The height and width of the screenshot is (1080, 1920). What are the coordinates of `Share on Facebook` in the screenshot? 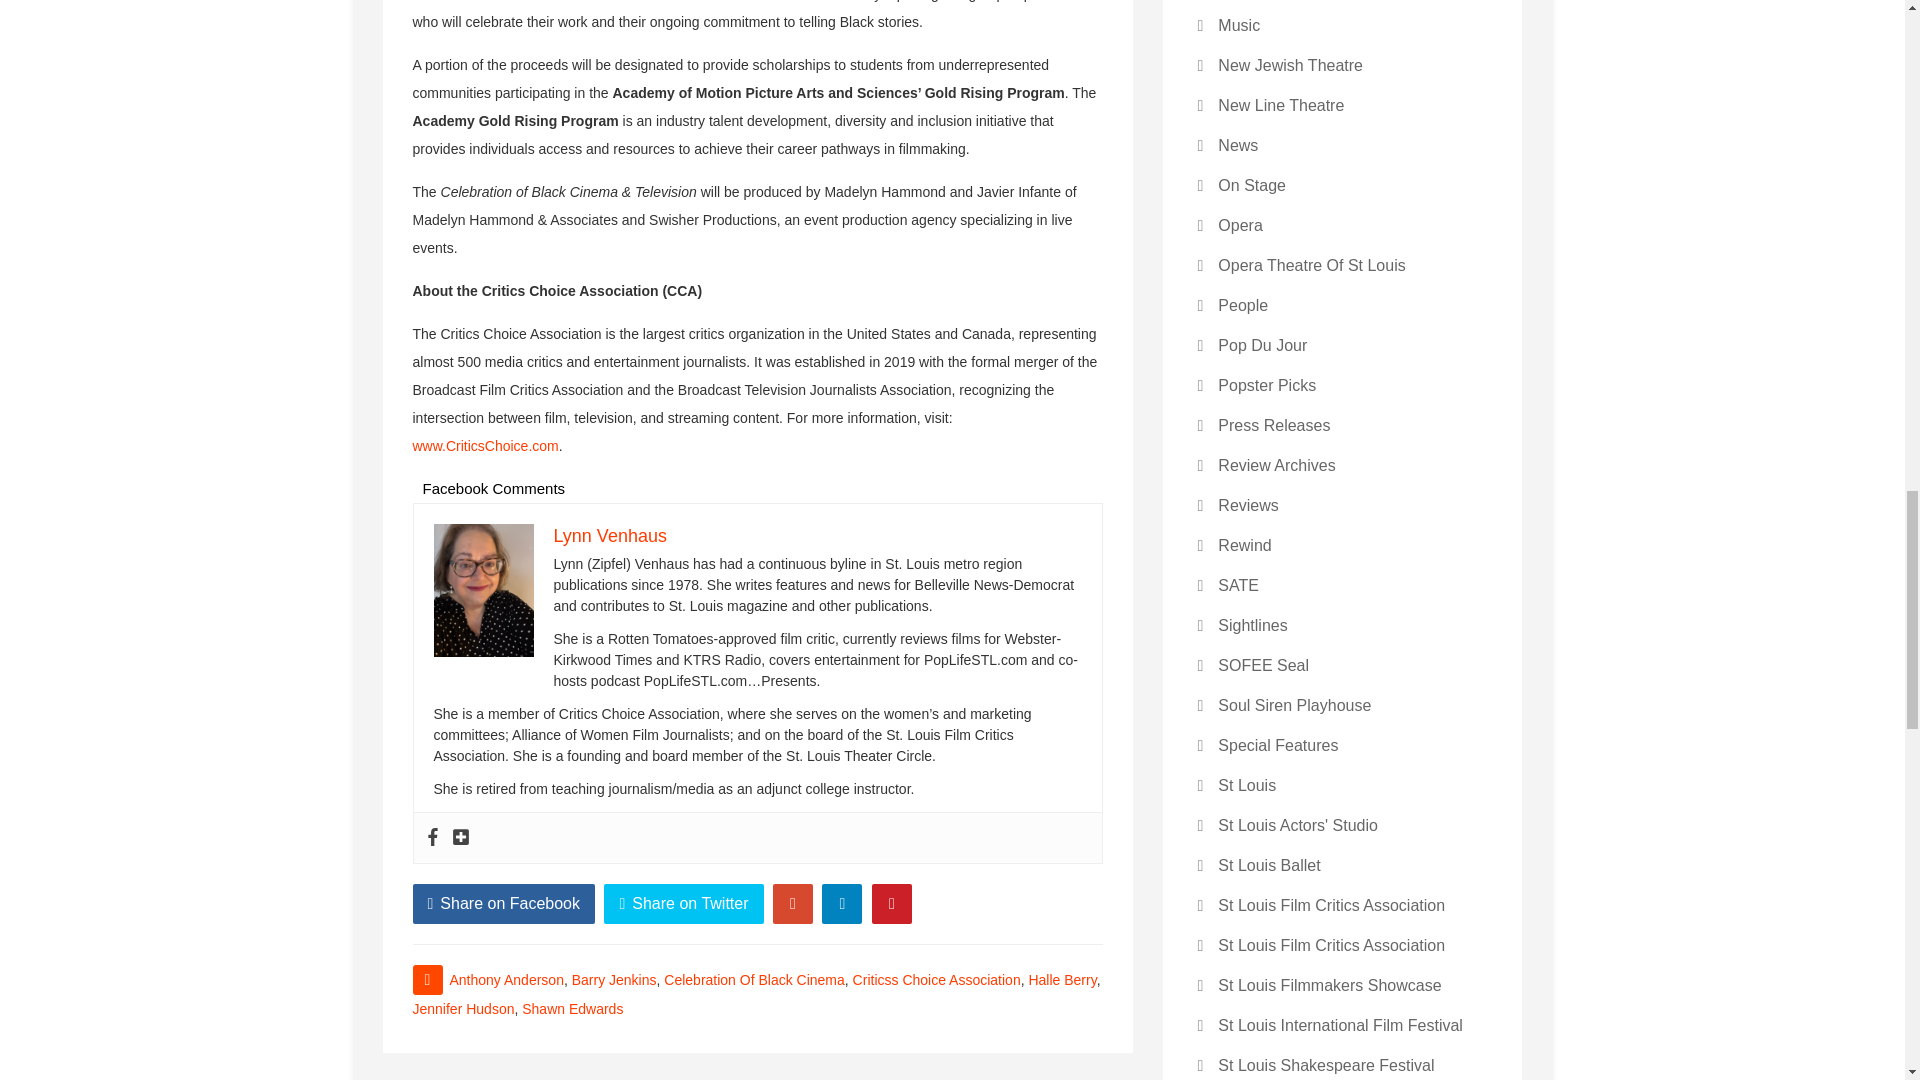 It's located at (504, 904).